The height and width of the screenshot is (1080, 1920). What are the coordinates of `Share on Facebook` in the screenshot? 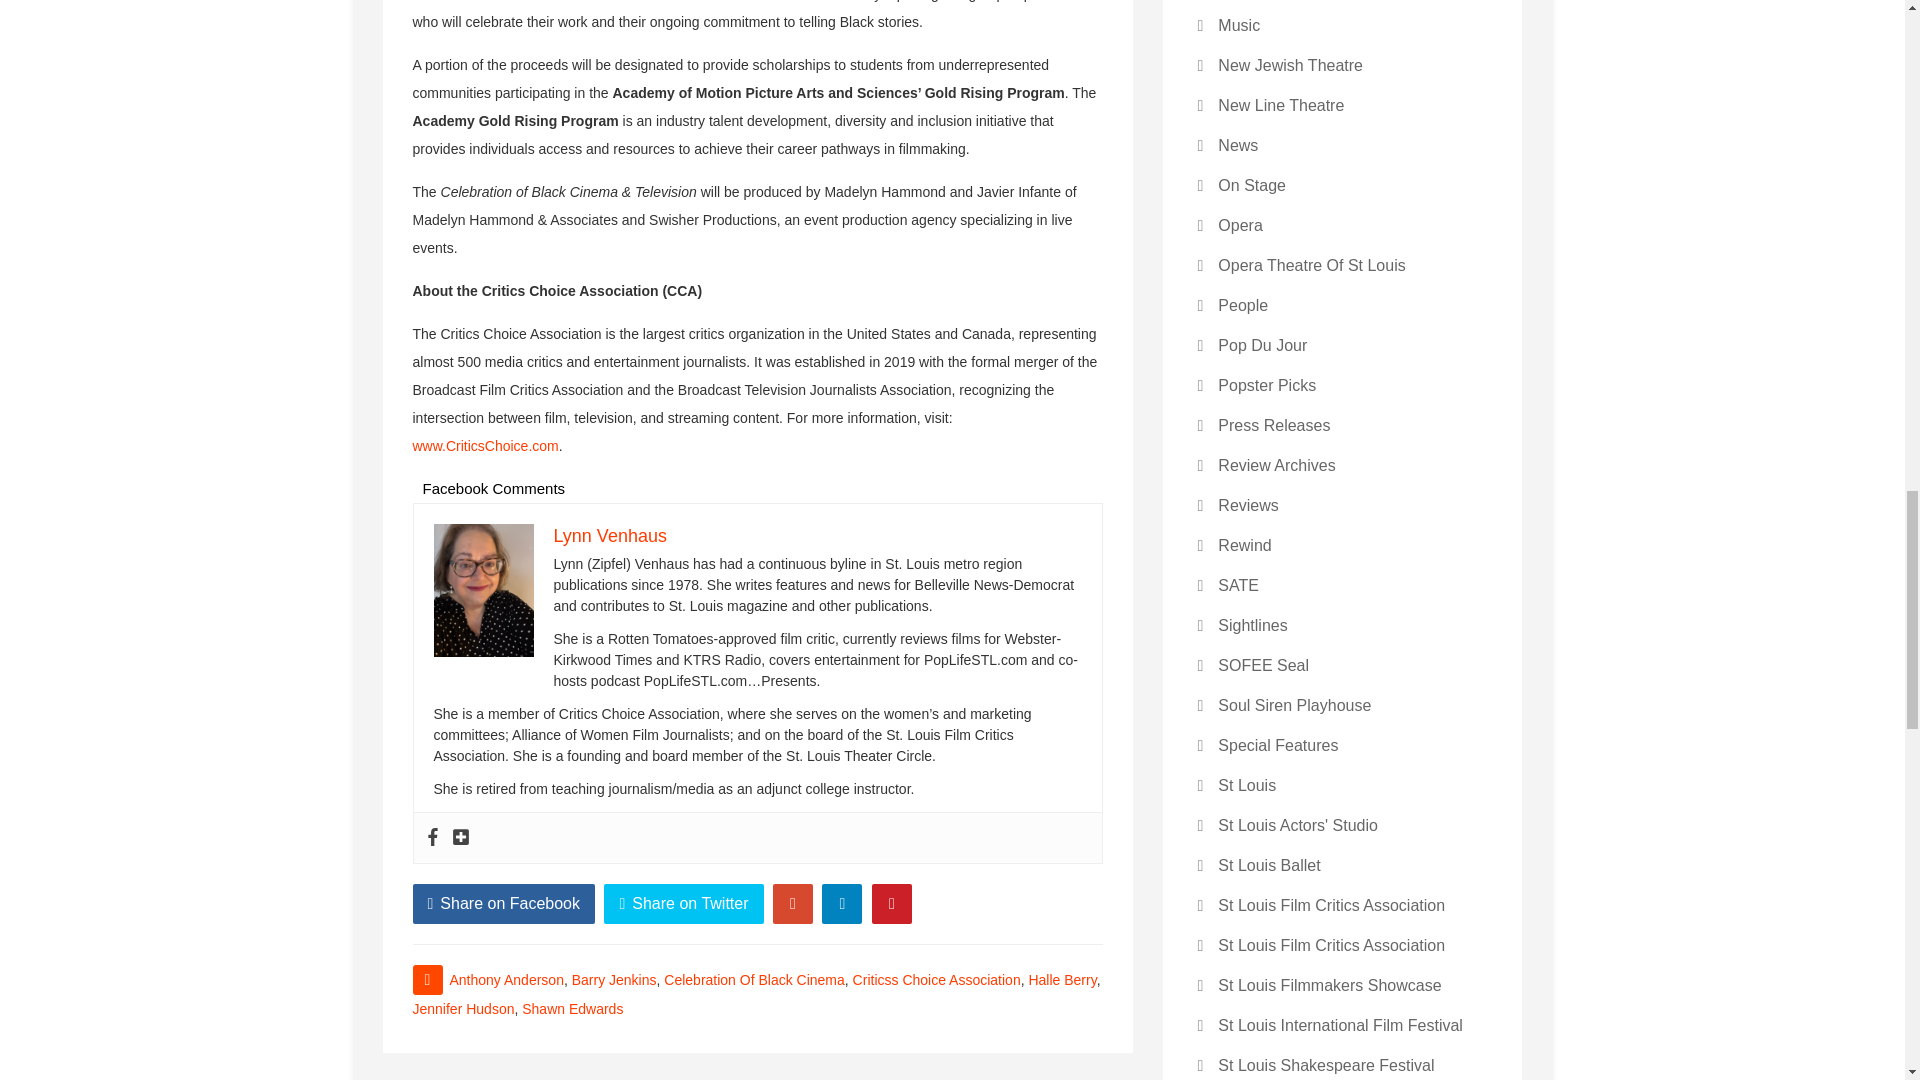 It's located at (504, 904).